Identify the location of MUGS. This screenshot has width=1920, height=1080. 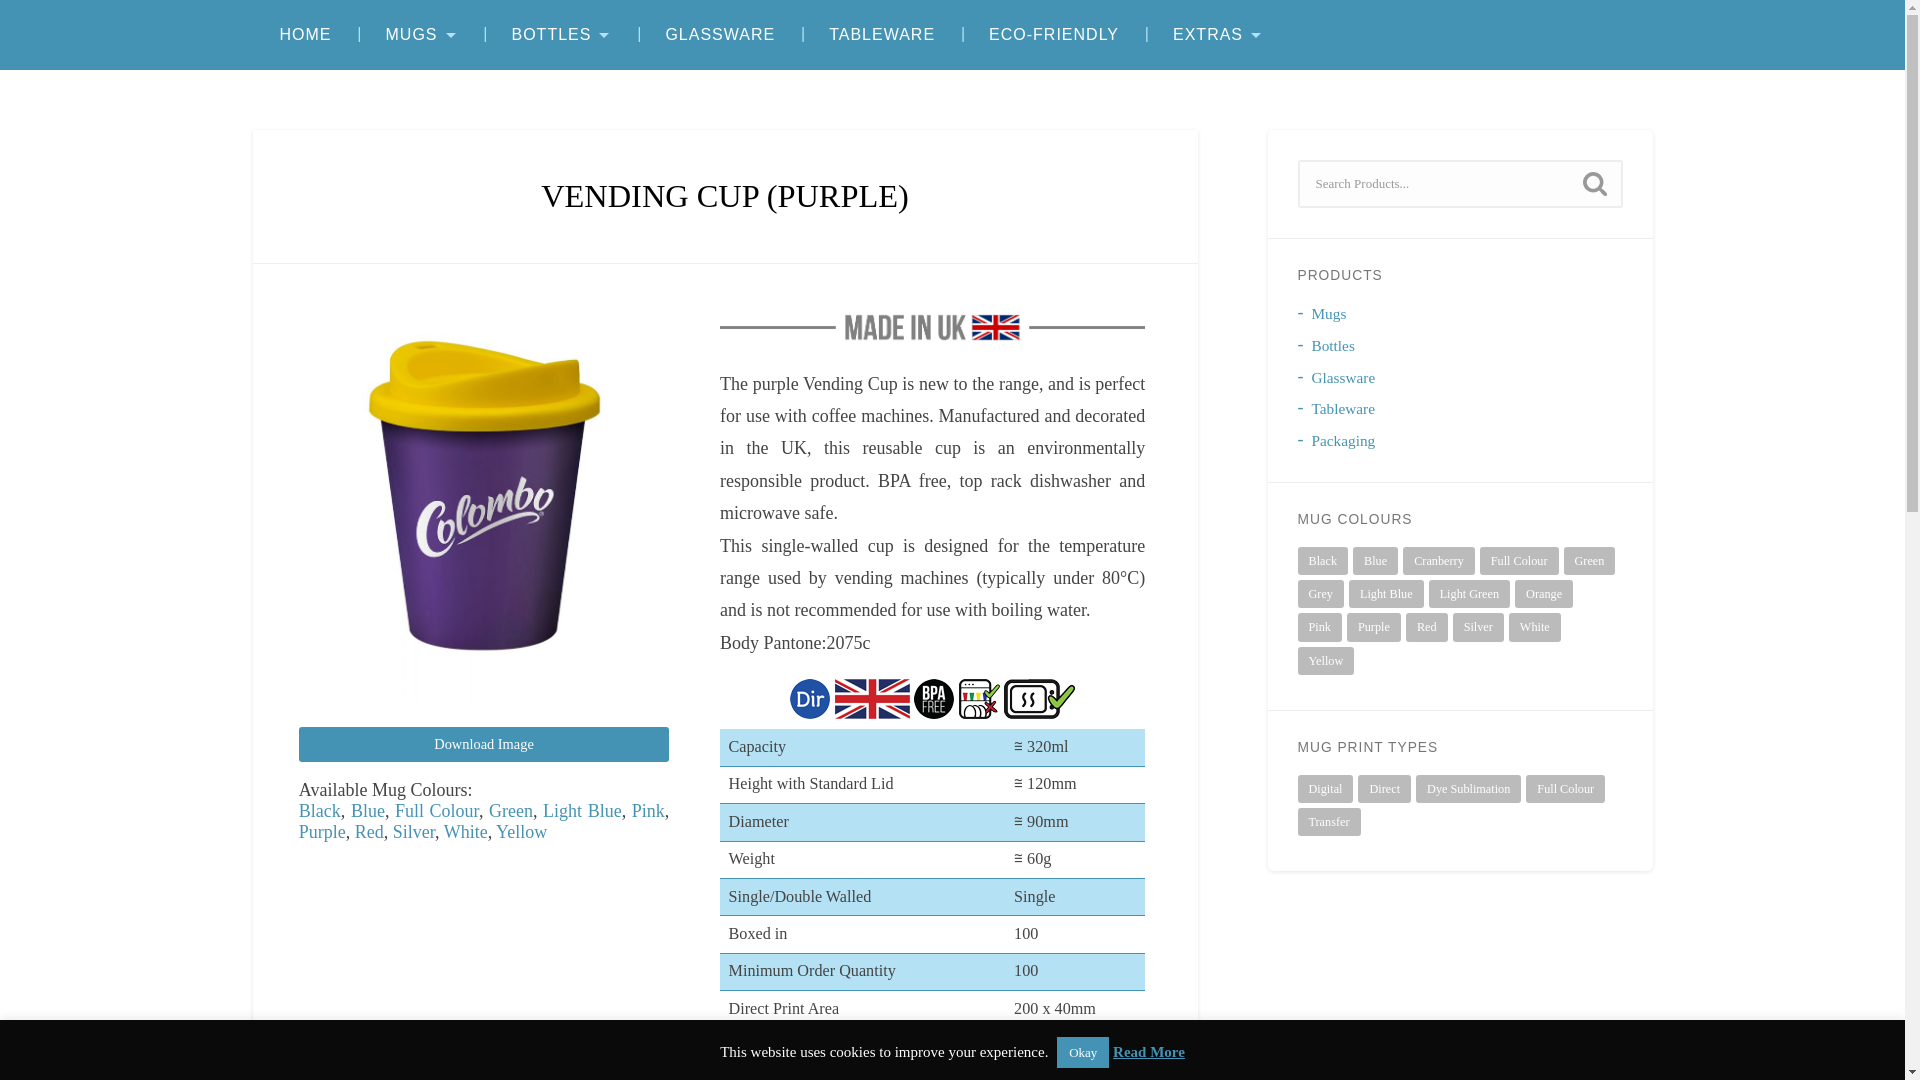
(420, 35).